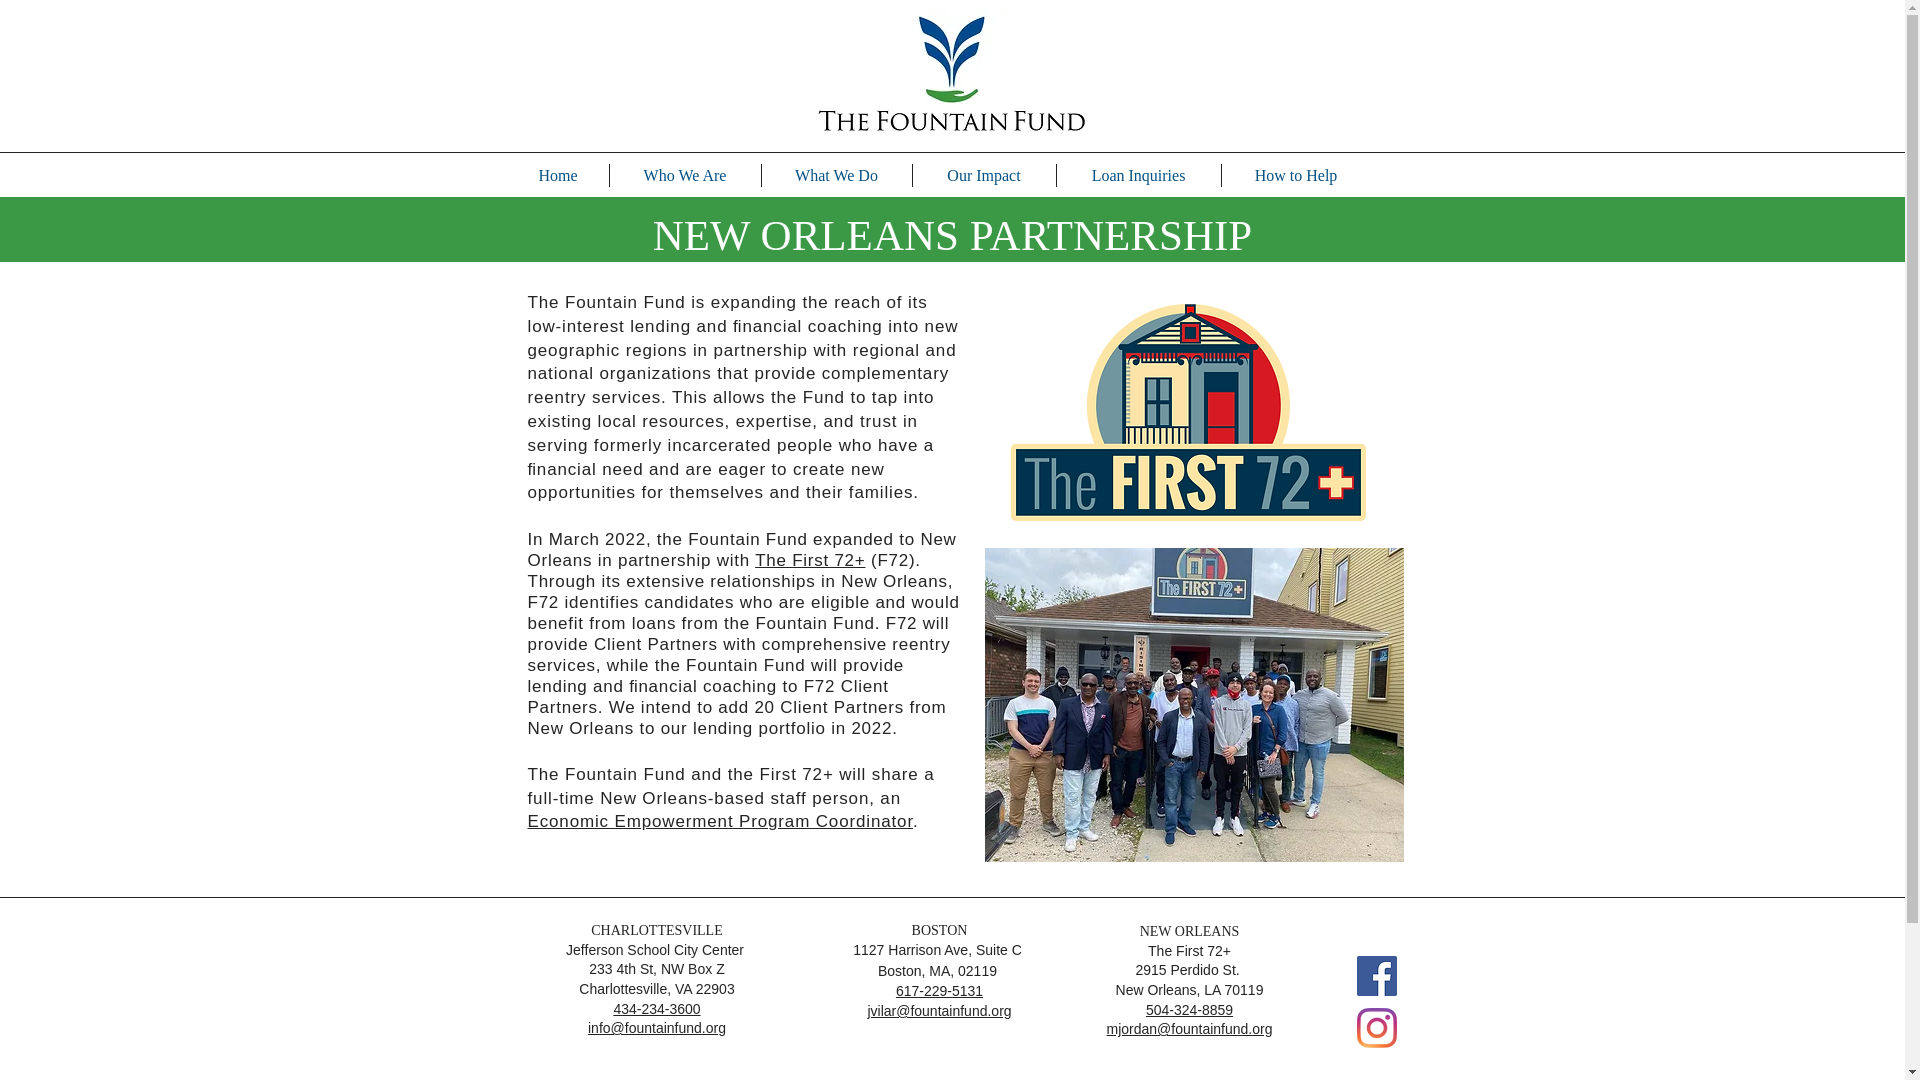 The height and width of the screenshot is (1080, 1920). I want to click on Economic Empowerment Program Coordinator, so click(720, 821).